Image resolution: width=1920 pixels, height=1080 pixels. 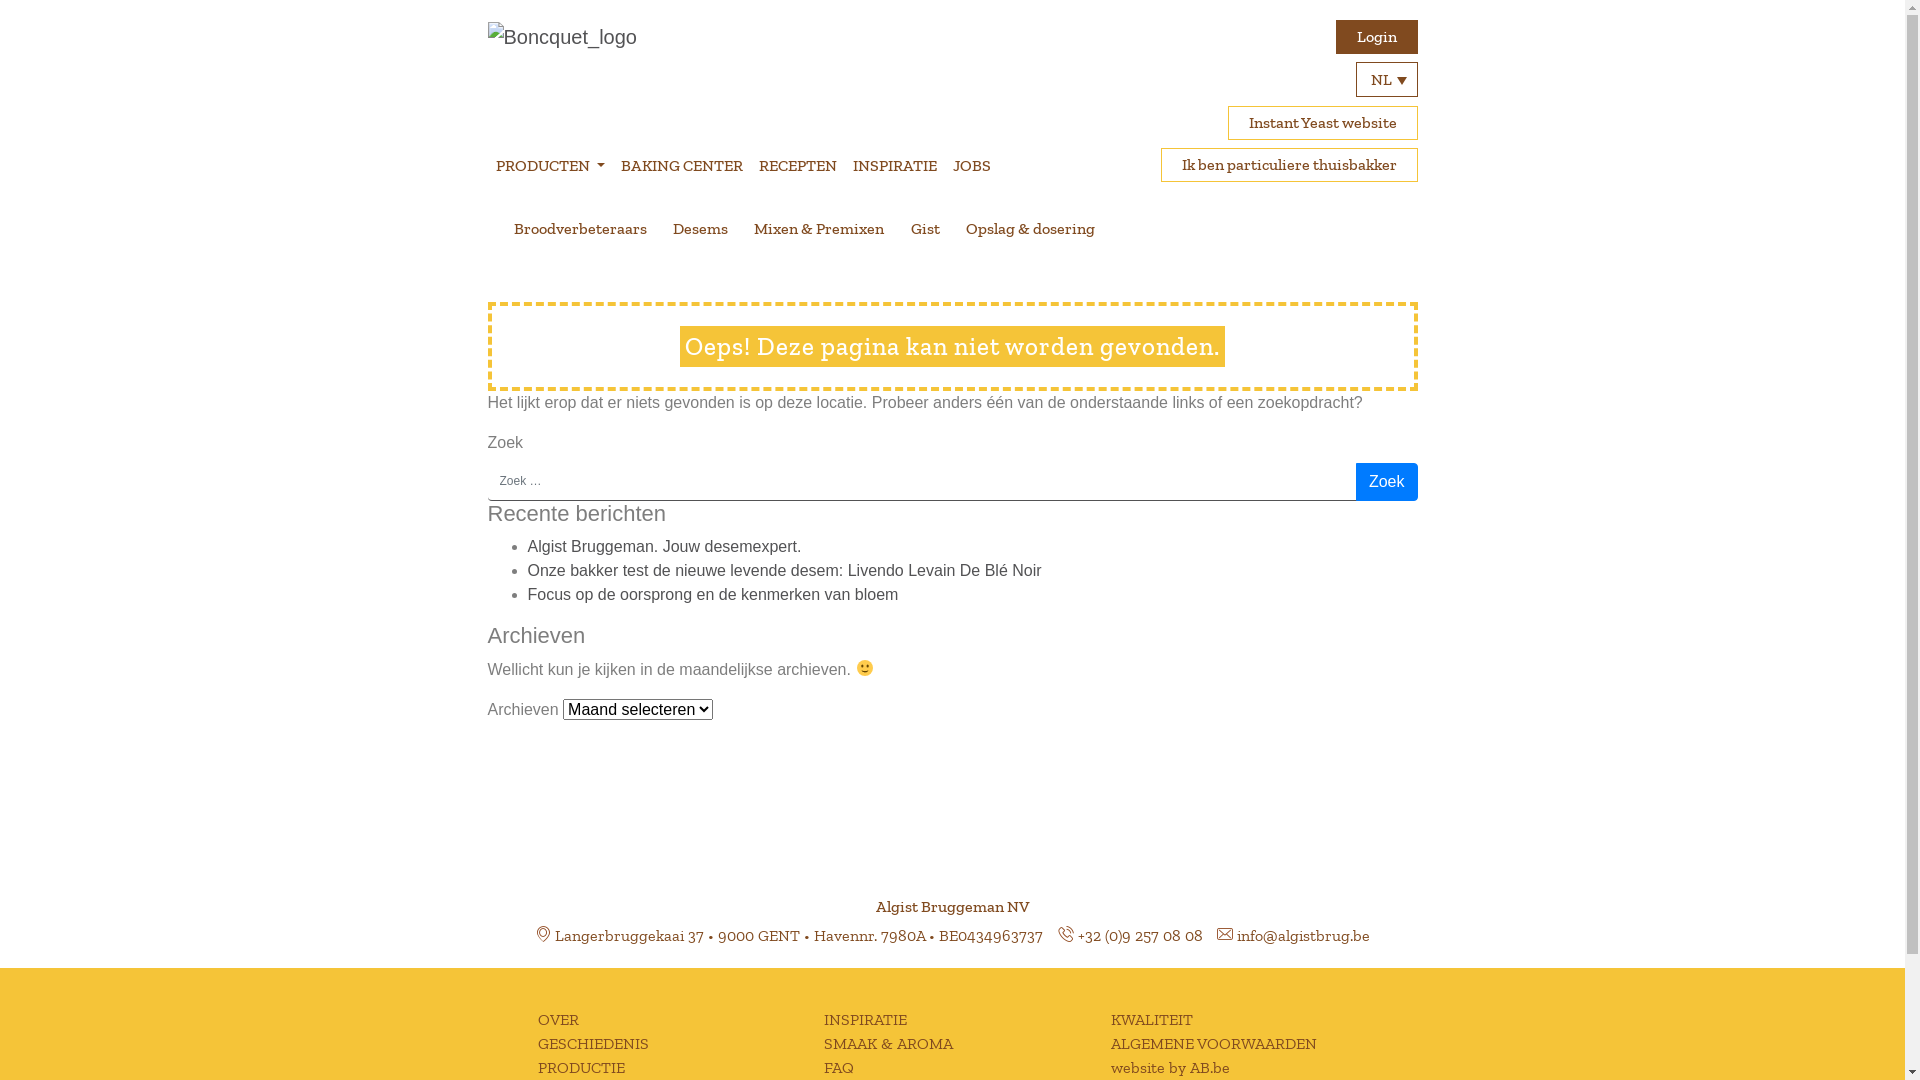 I want to click on Focus op de oorsprong en de kenmerken van bloem, so click(x=714, y=594).